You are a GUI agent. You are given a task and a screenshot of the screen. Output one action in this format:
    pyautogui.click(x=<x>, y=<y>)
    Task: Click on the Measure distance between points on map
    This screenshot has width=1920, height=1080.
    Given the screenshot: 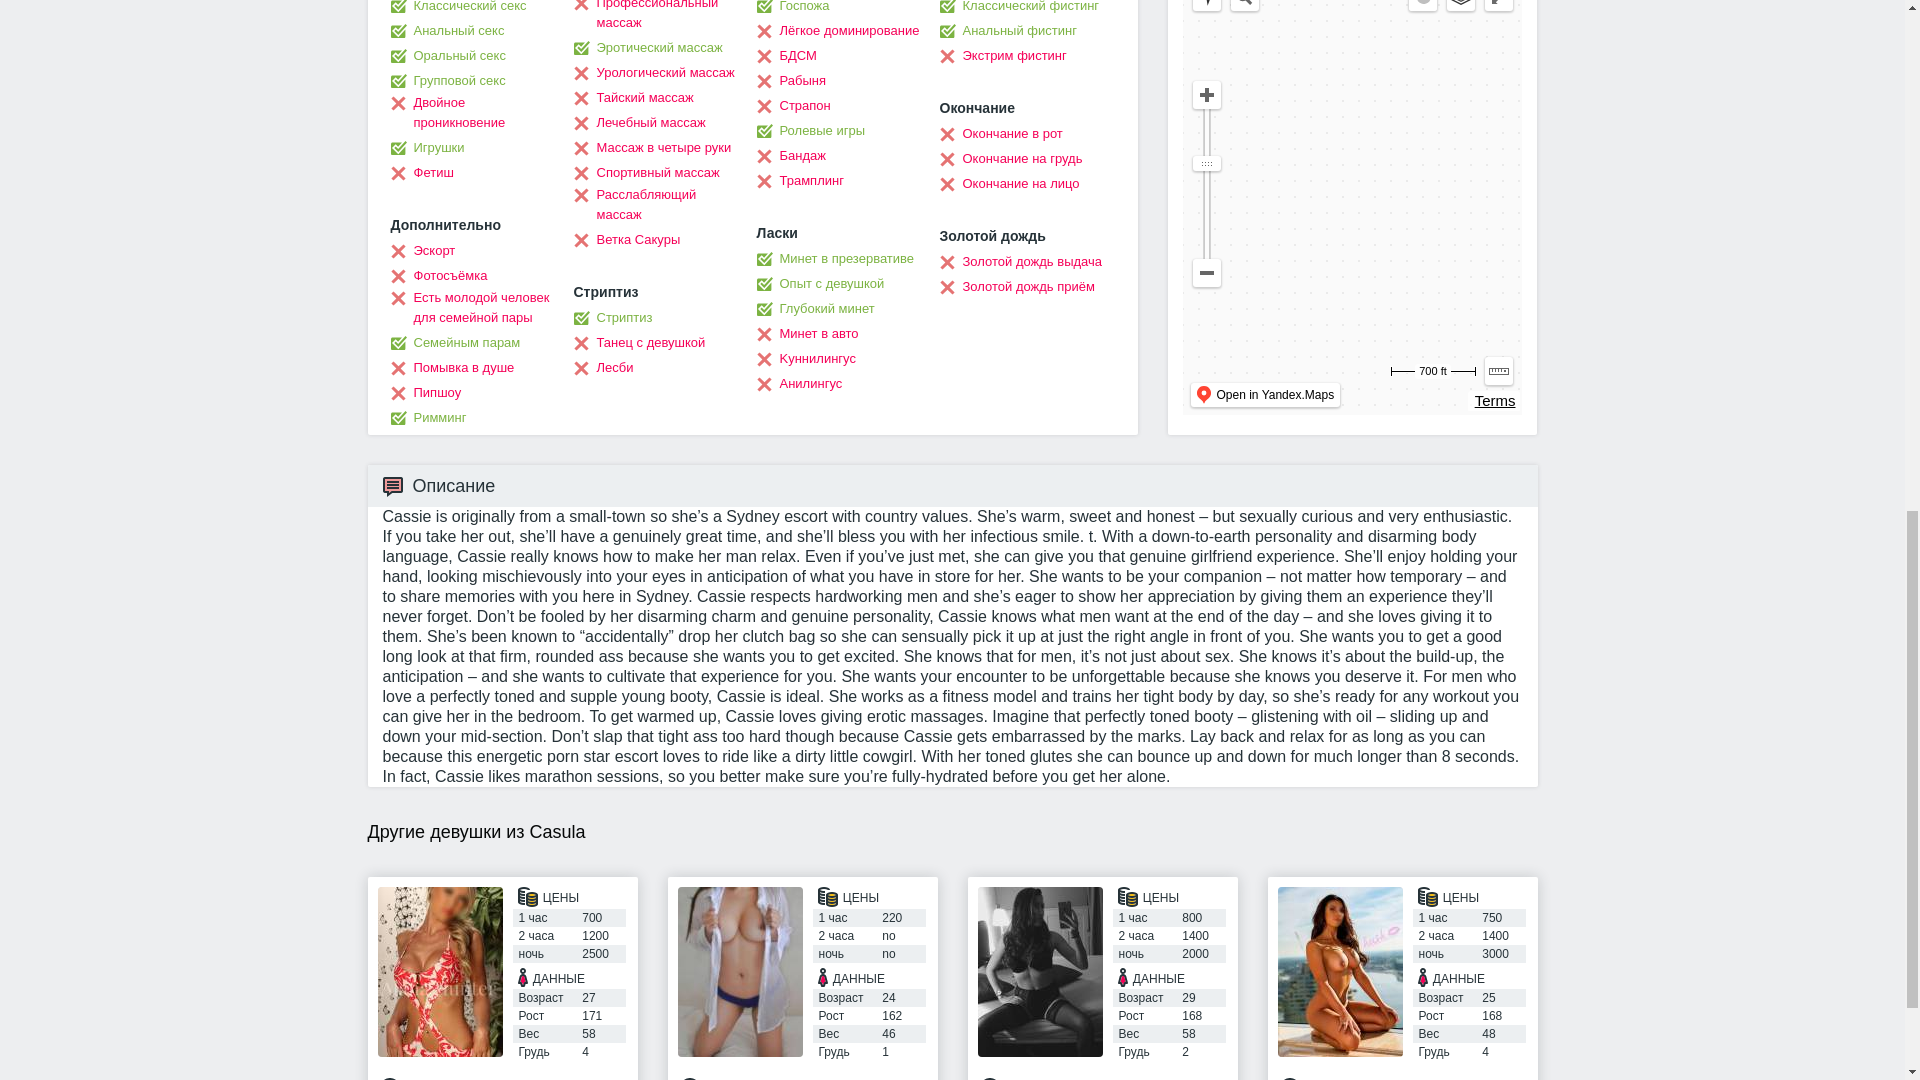 What is the action you would take?
    pyautogui.click(x=1498, y=370)
    